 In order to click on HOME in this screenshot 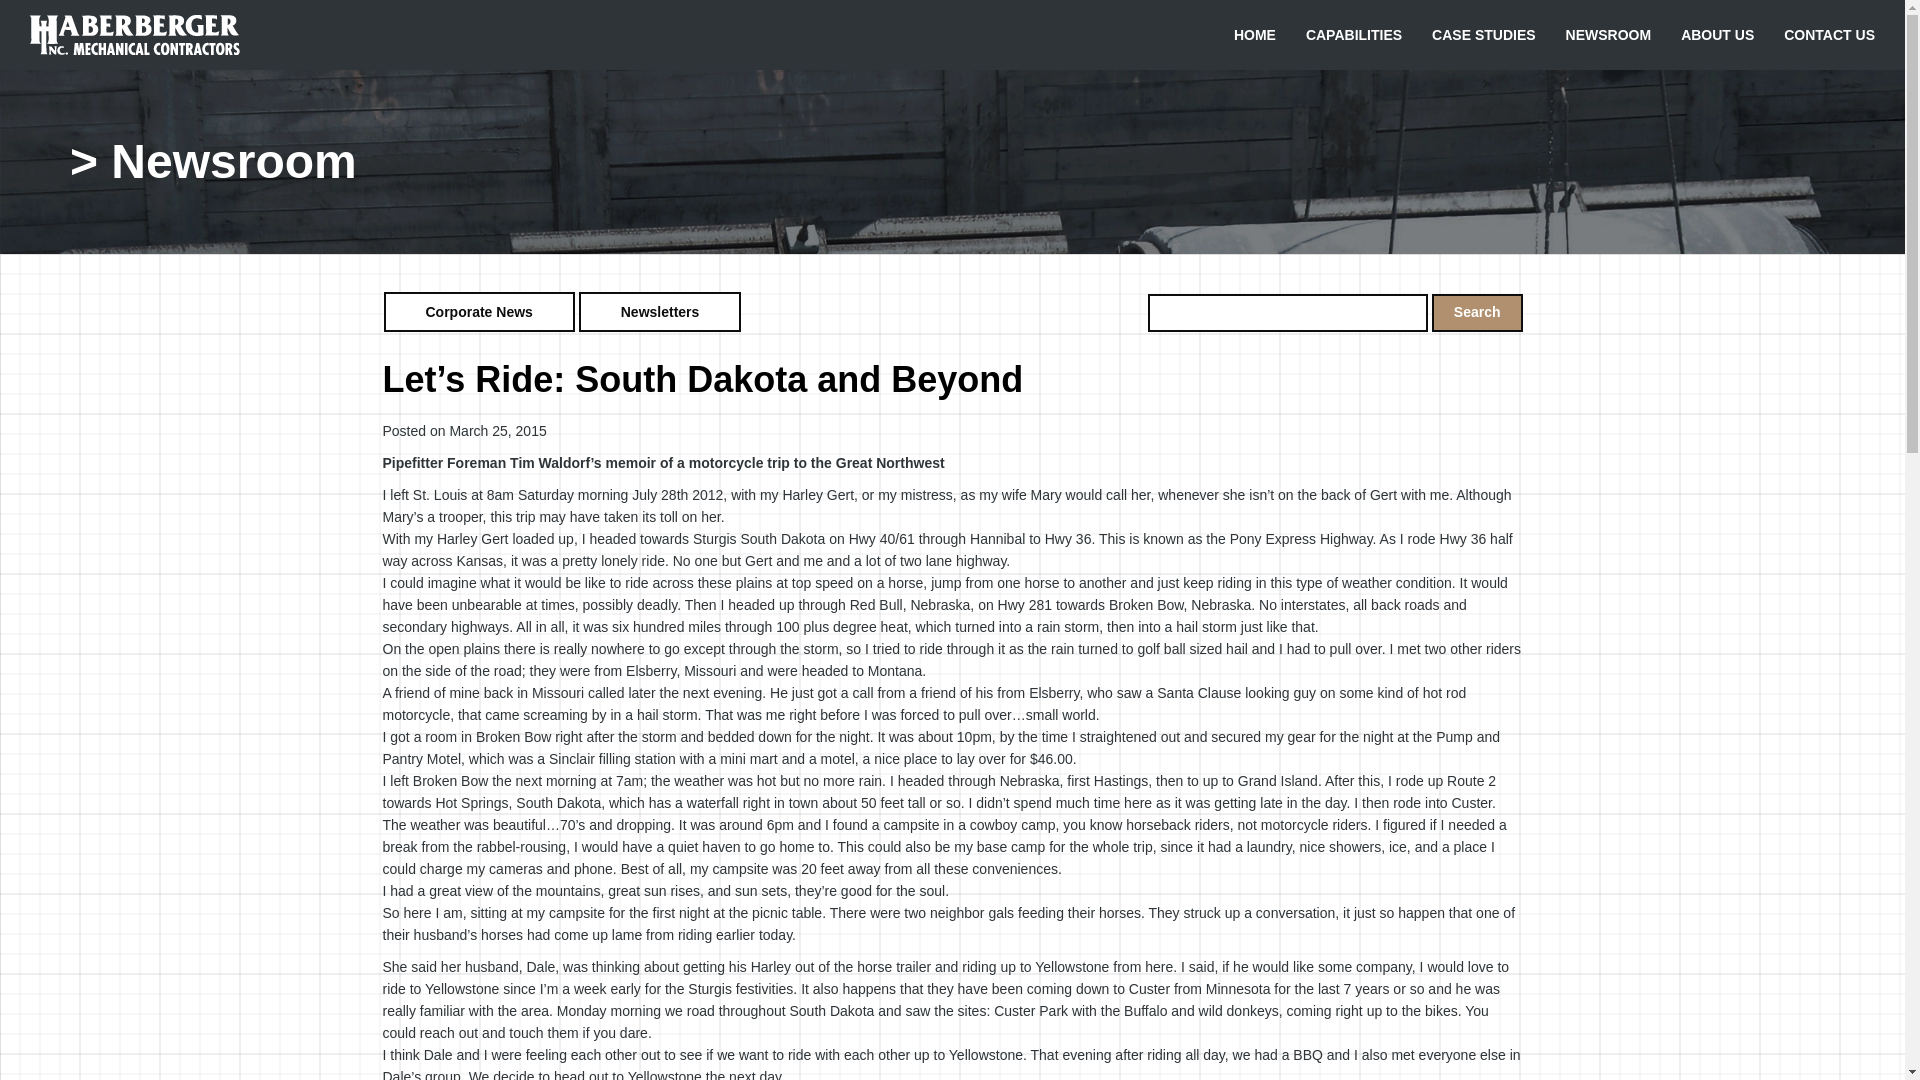, I will do `click(1254, 34)`.